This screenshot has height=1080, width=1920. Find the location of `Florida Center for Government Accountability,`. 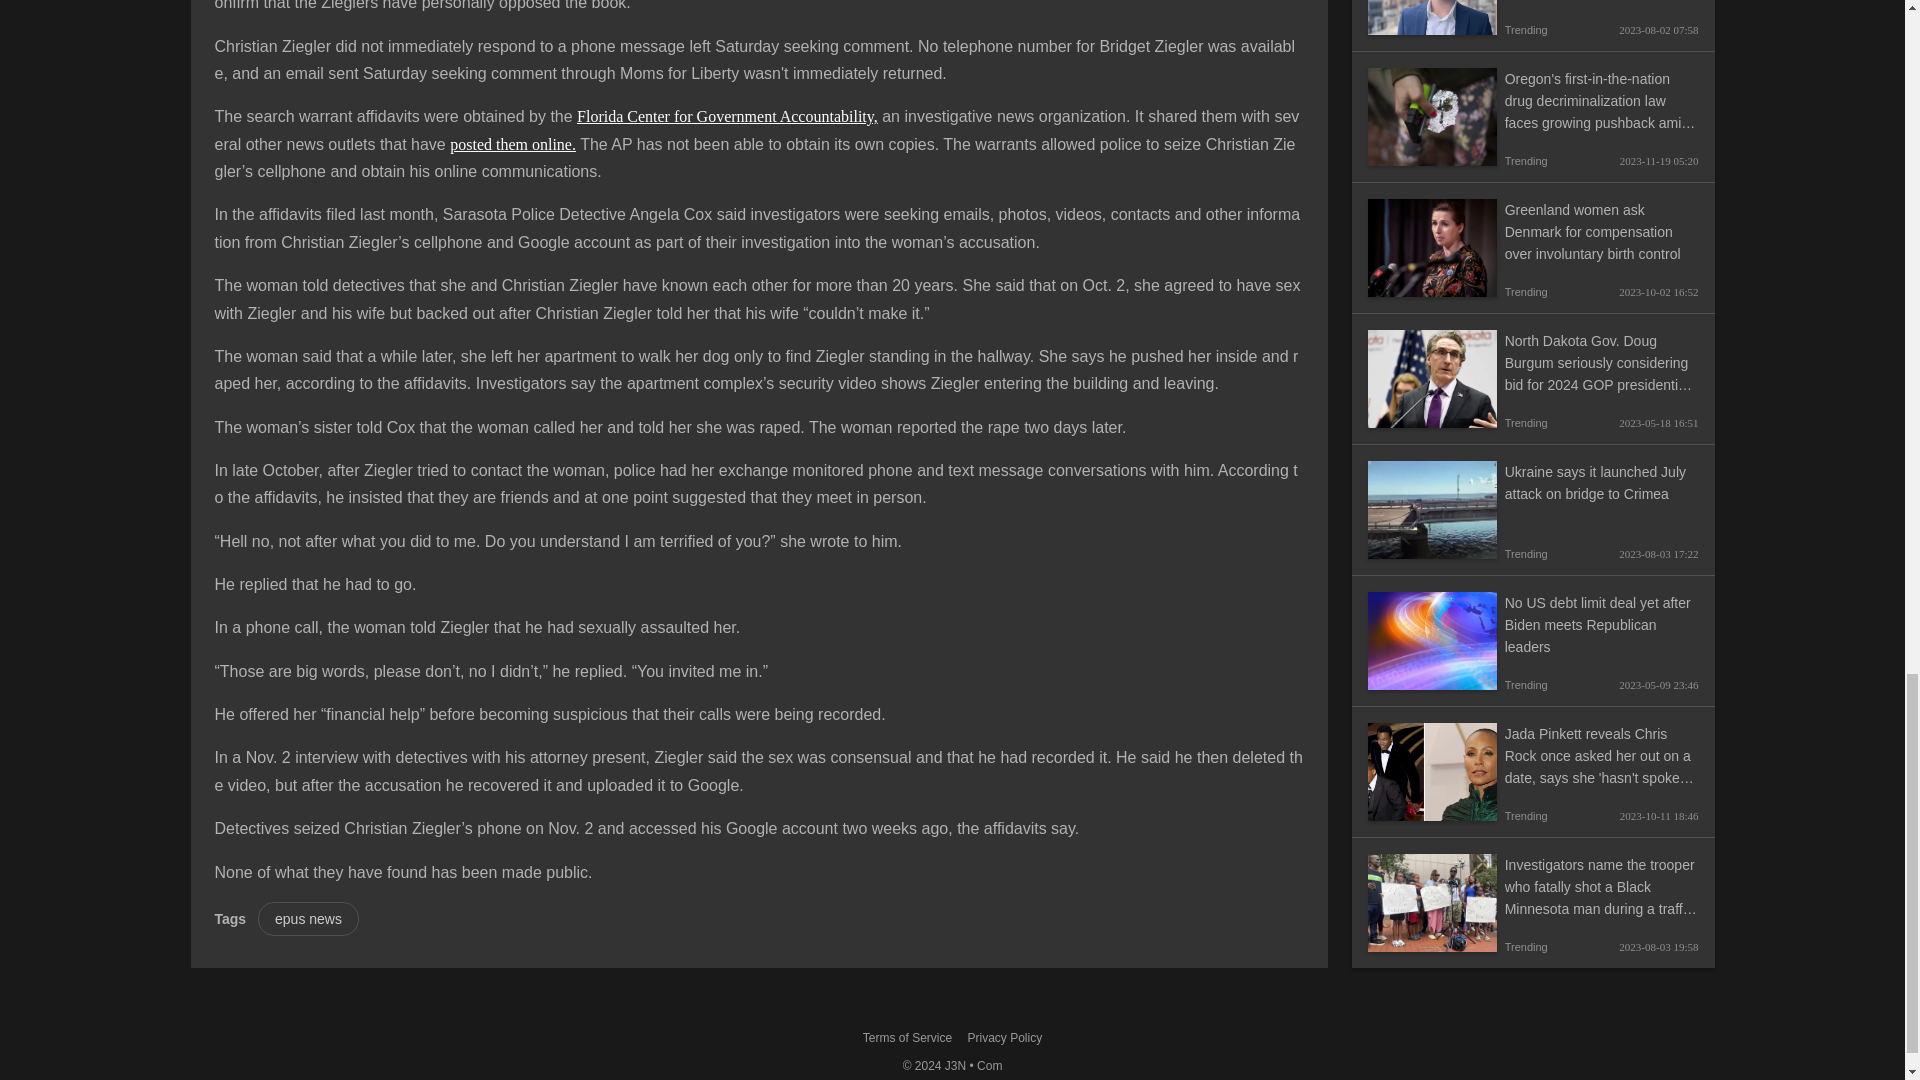

Florida Center for Government Accountability, is located at coordinates (727, 116).